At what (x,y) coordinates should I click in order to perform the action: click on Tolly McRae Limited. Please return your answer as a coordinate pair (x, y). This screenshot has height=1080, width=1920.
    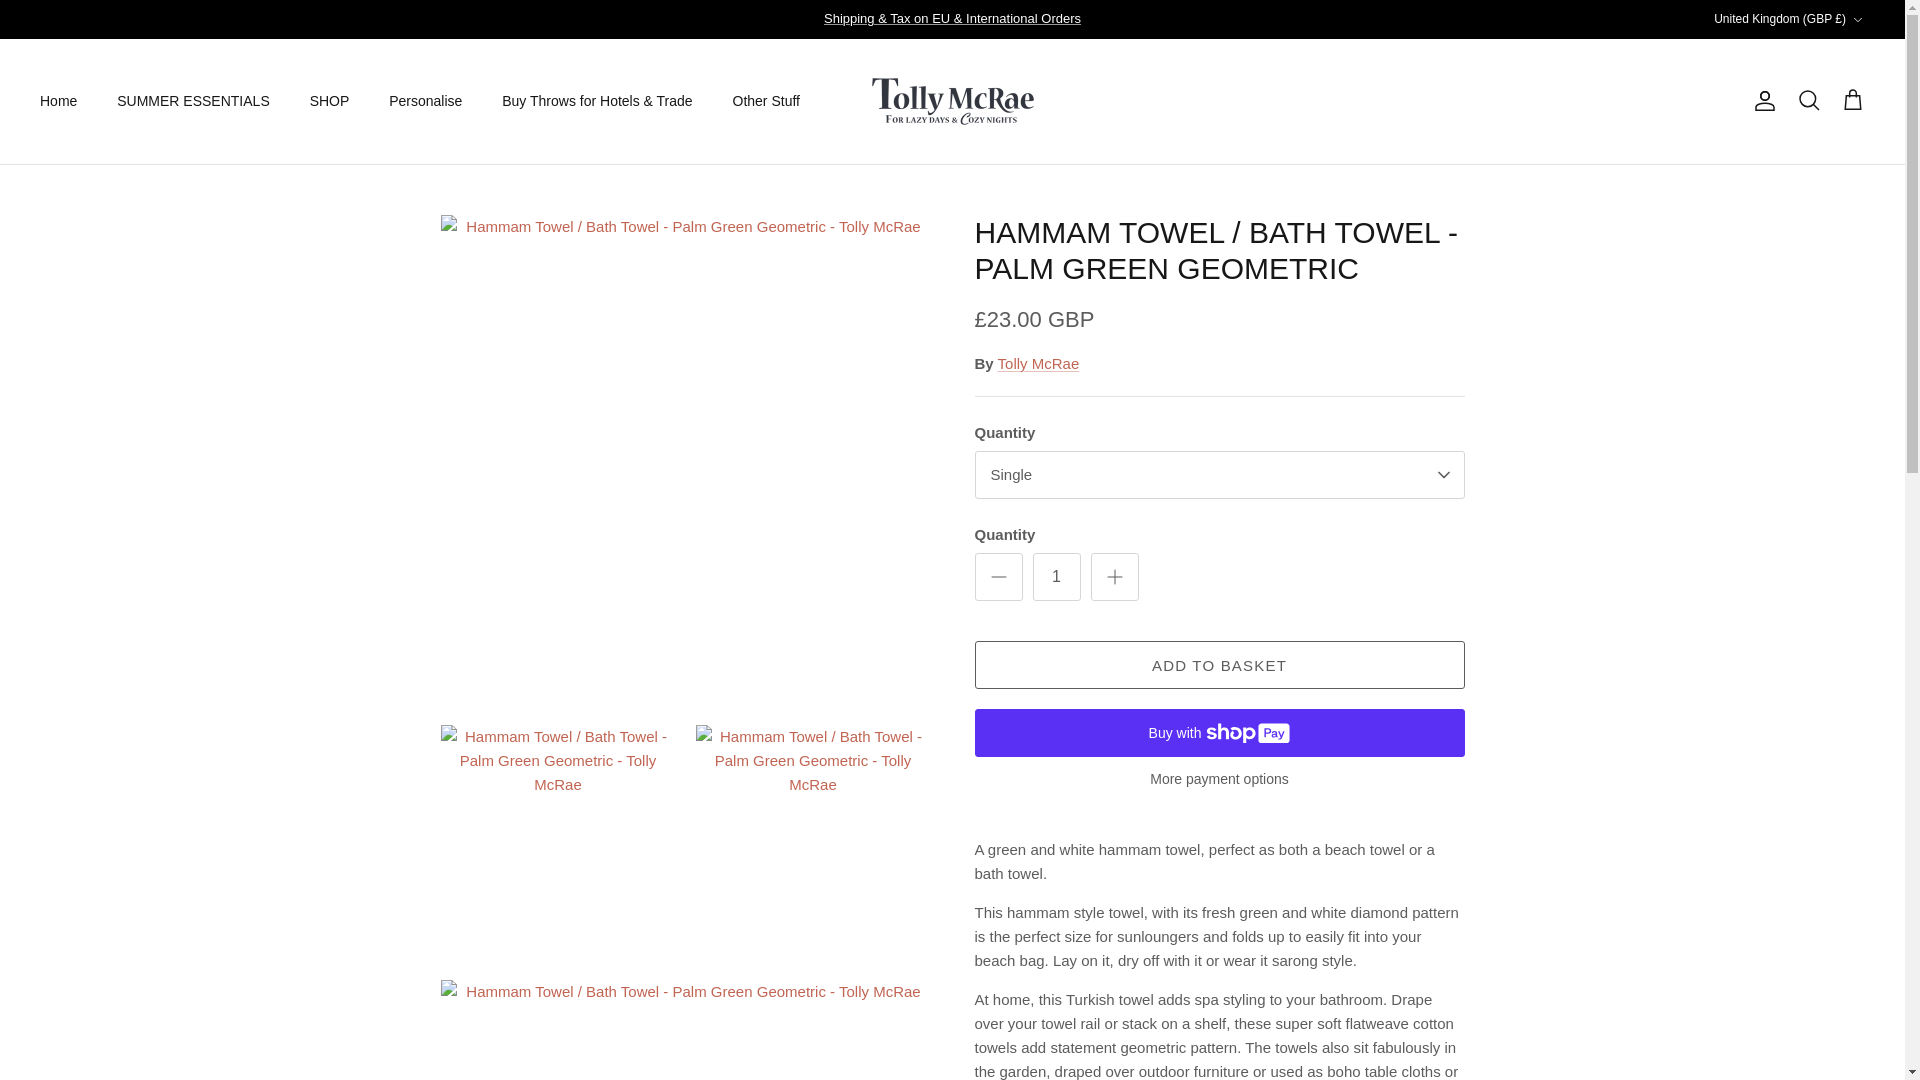
    Looking at the image, I should click on (952, 101).